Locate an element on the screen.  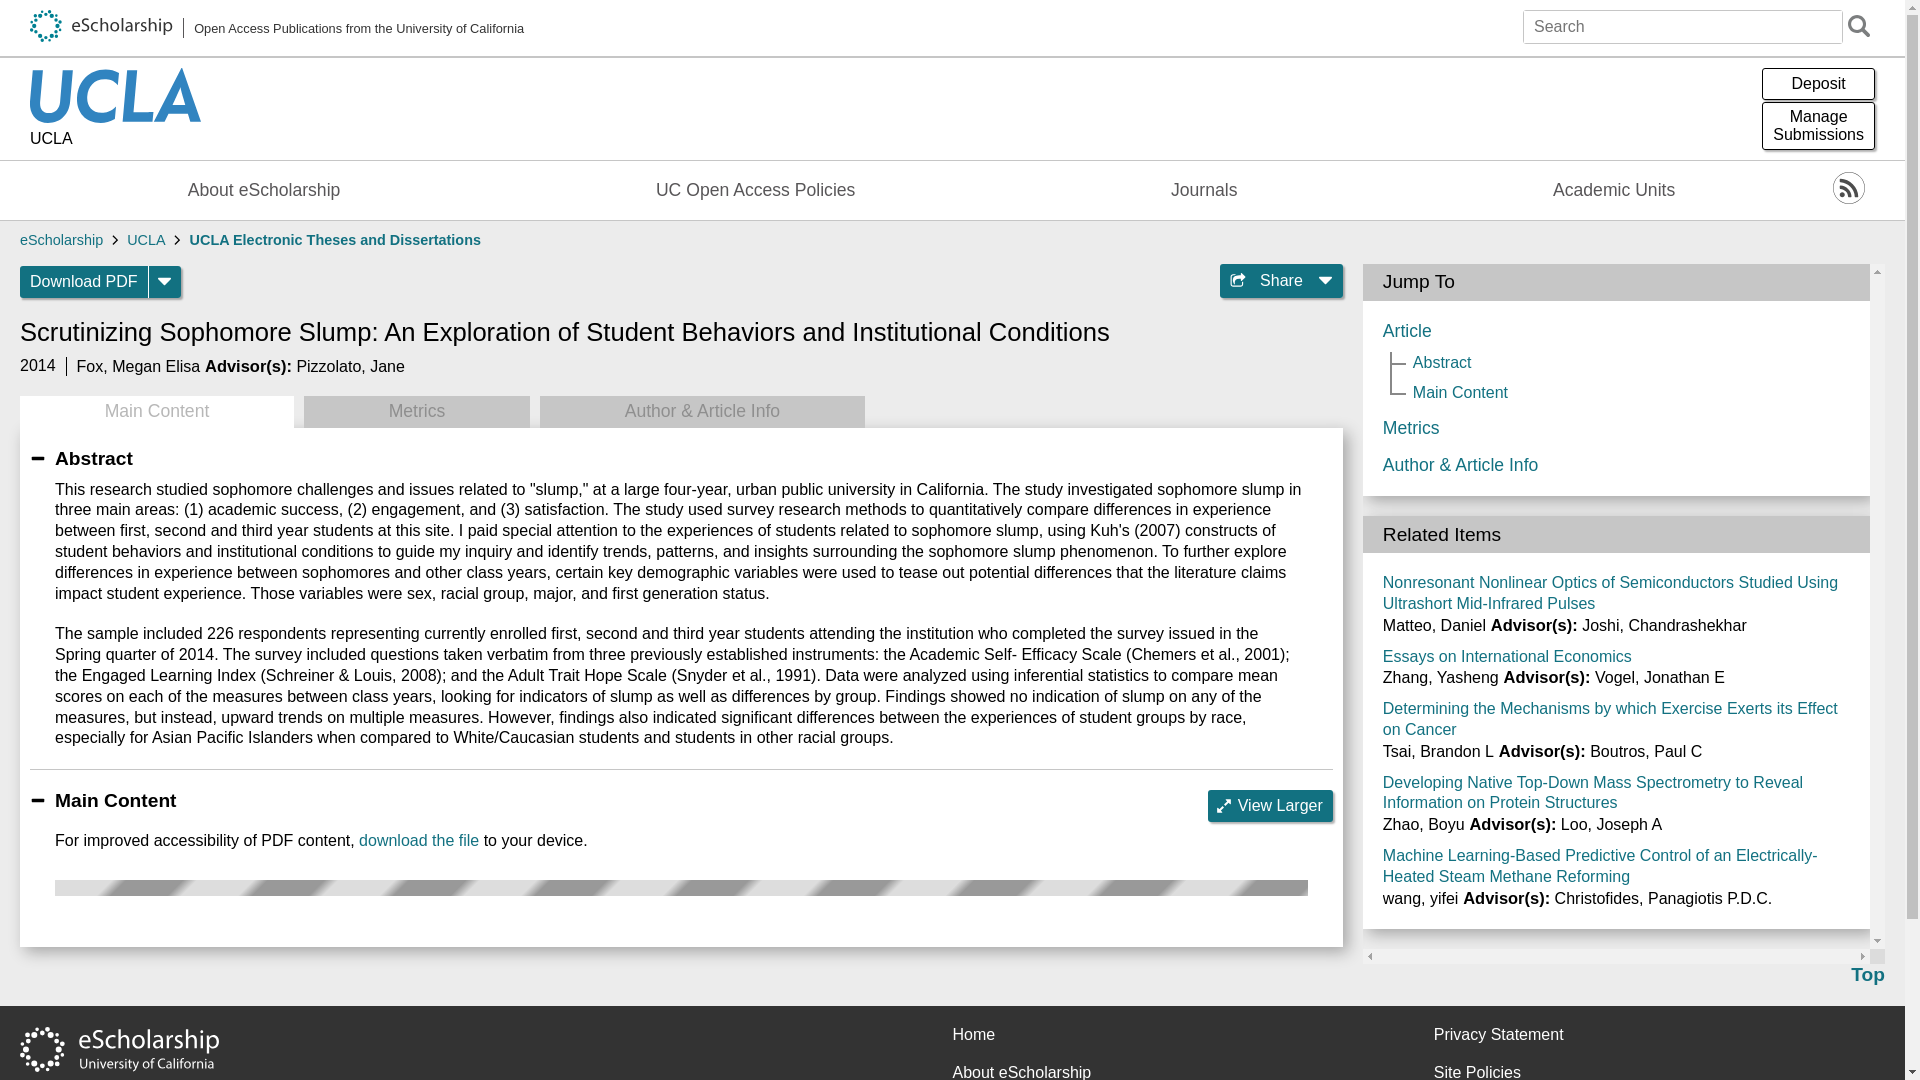
UCLA is located at coordinates (116, 140).